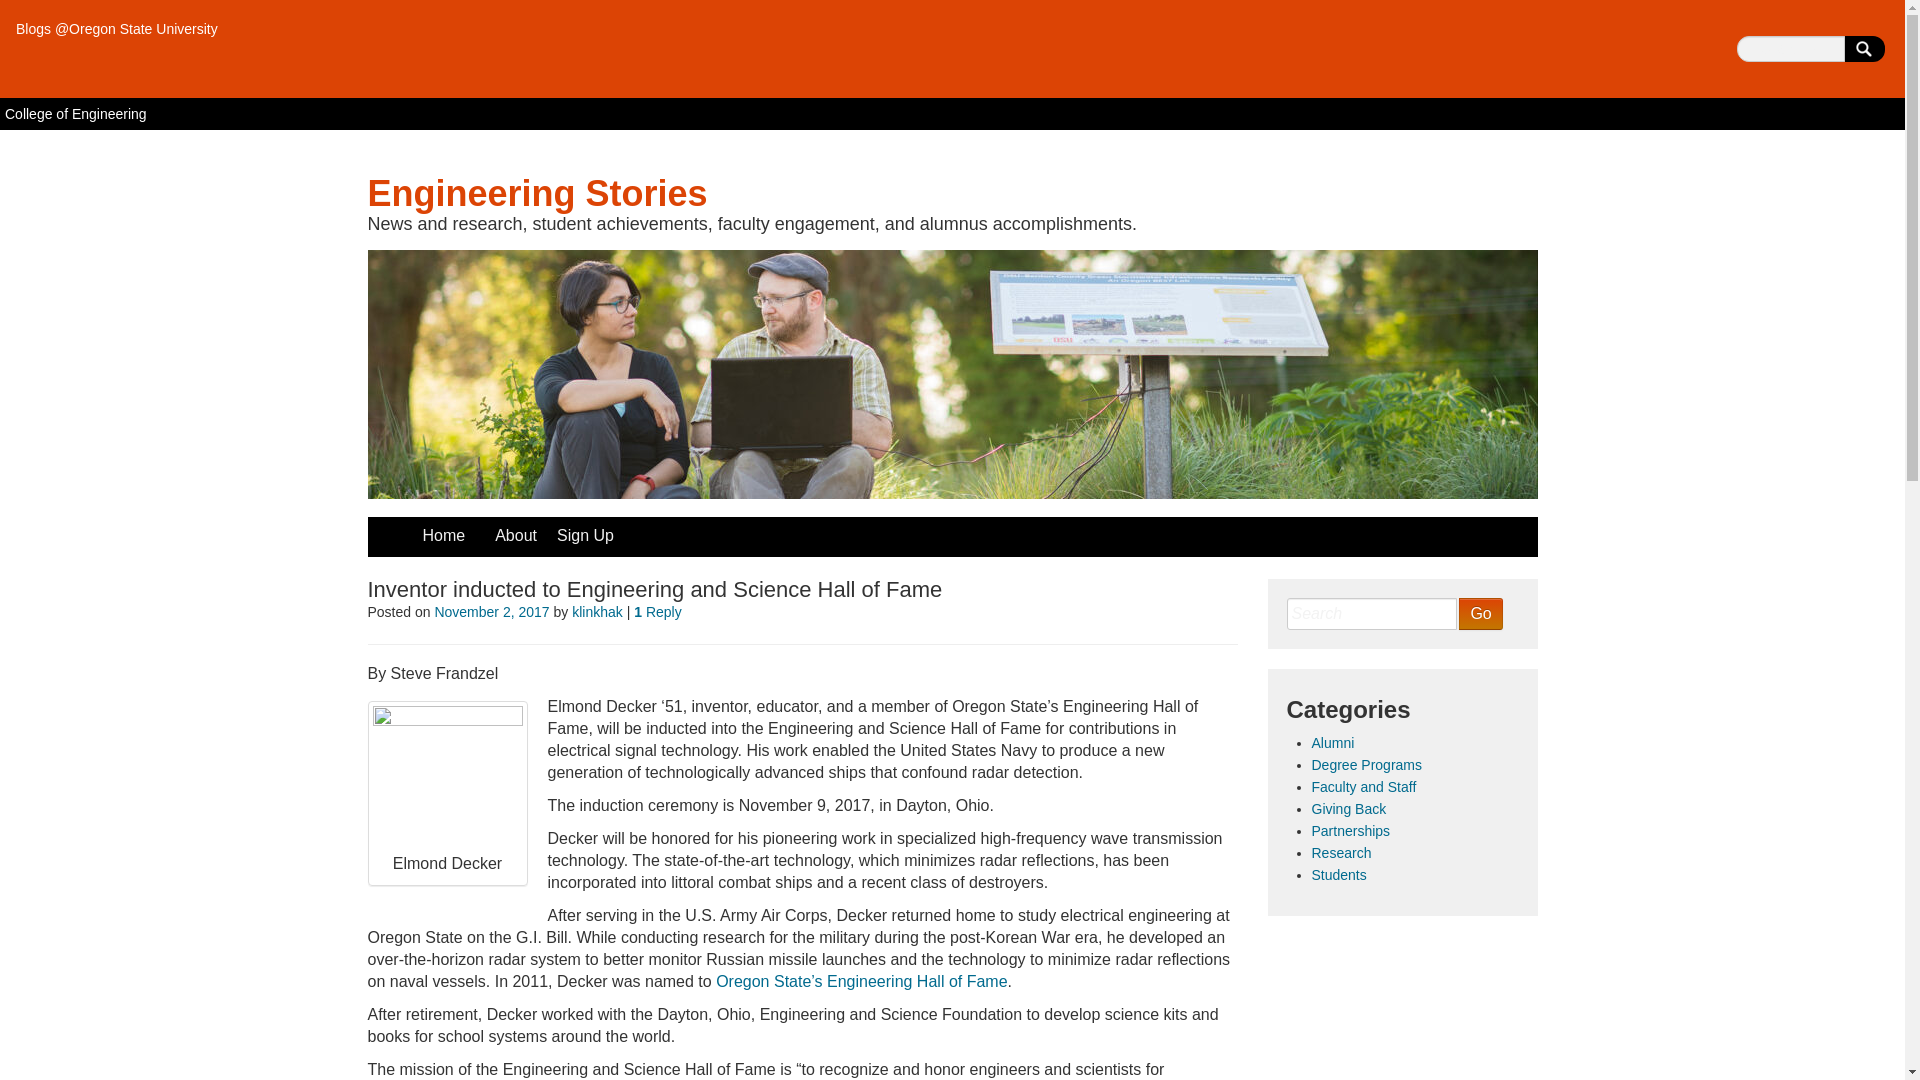 This screenshot has width=1920, height=1080. What do you see at coordinates (1348, 808) in the screenshot?
I see `Giving Back` at bounding box center [1348, 808].